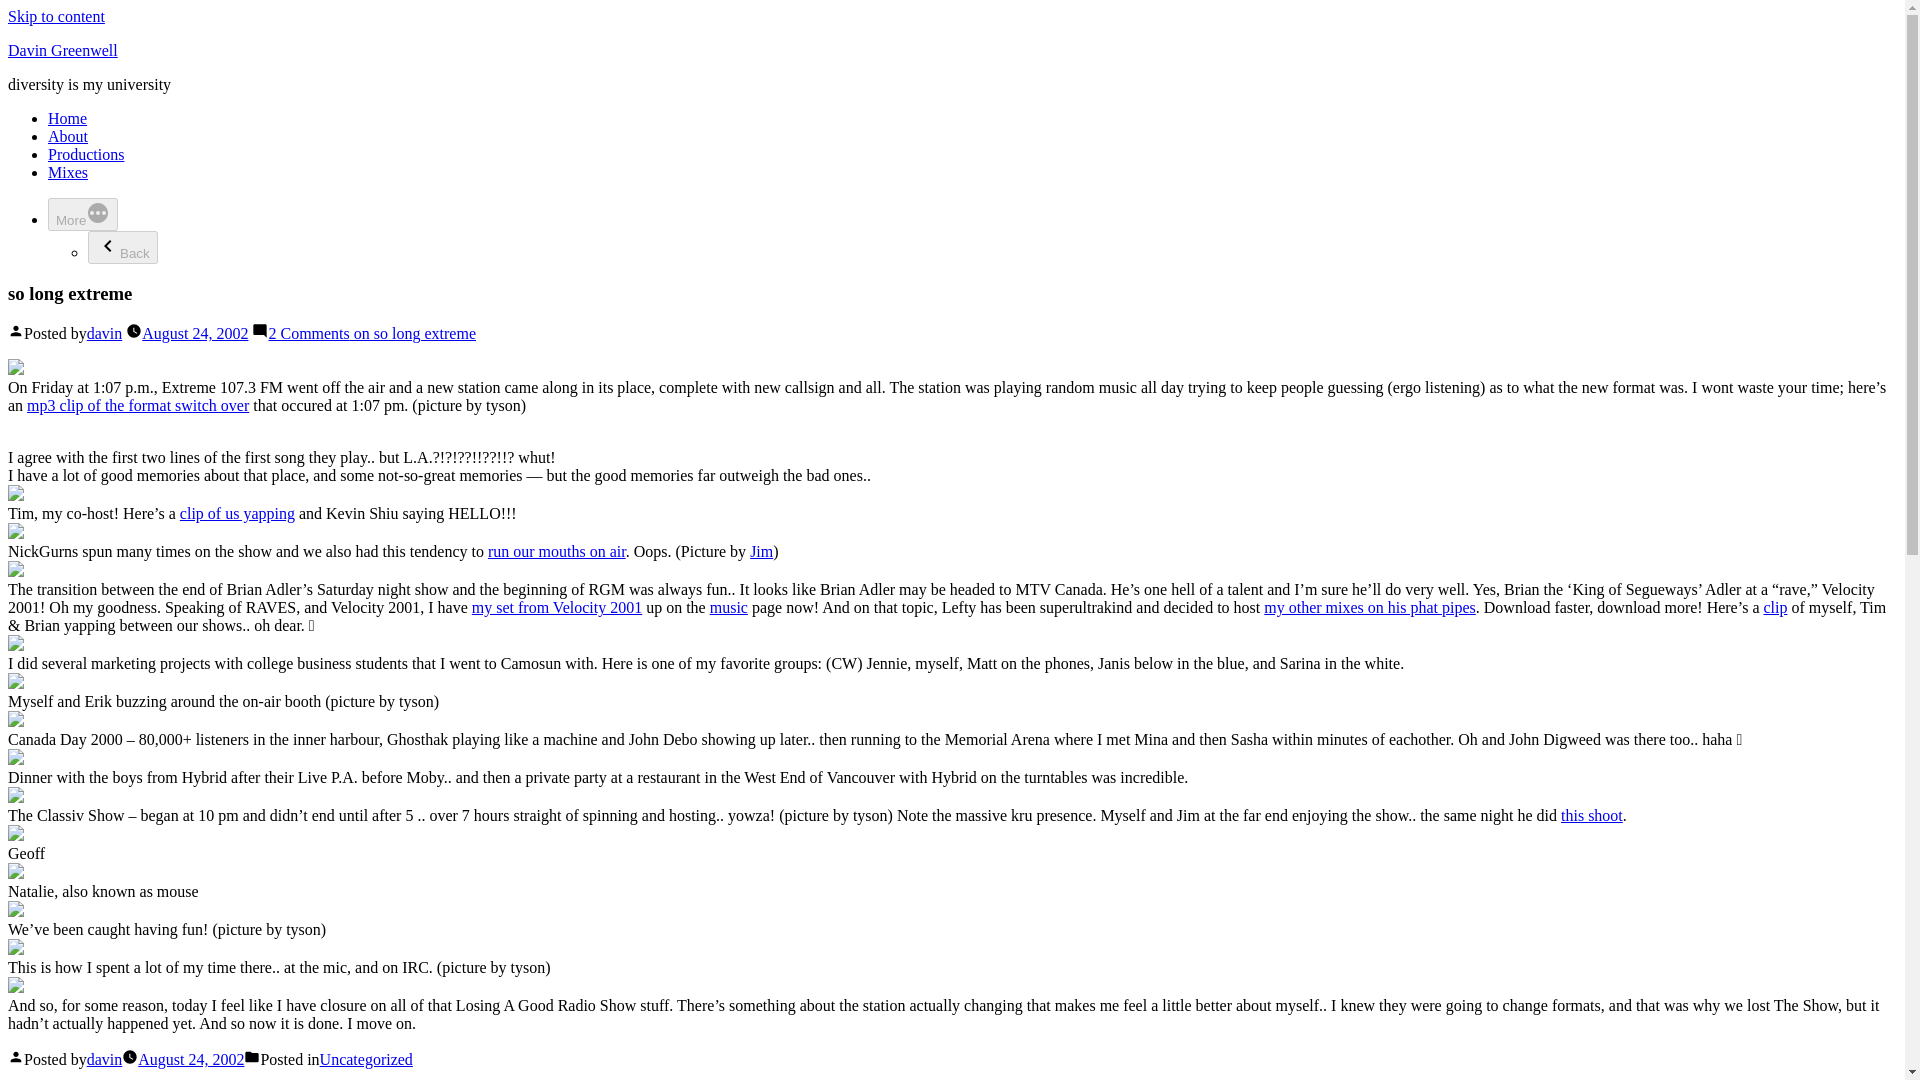 The image size is (1920, 1080). What do you see at coordinates (556, 552) in the screenshot?
I see `run our mouths on air` at bounding box center [556, 552].